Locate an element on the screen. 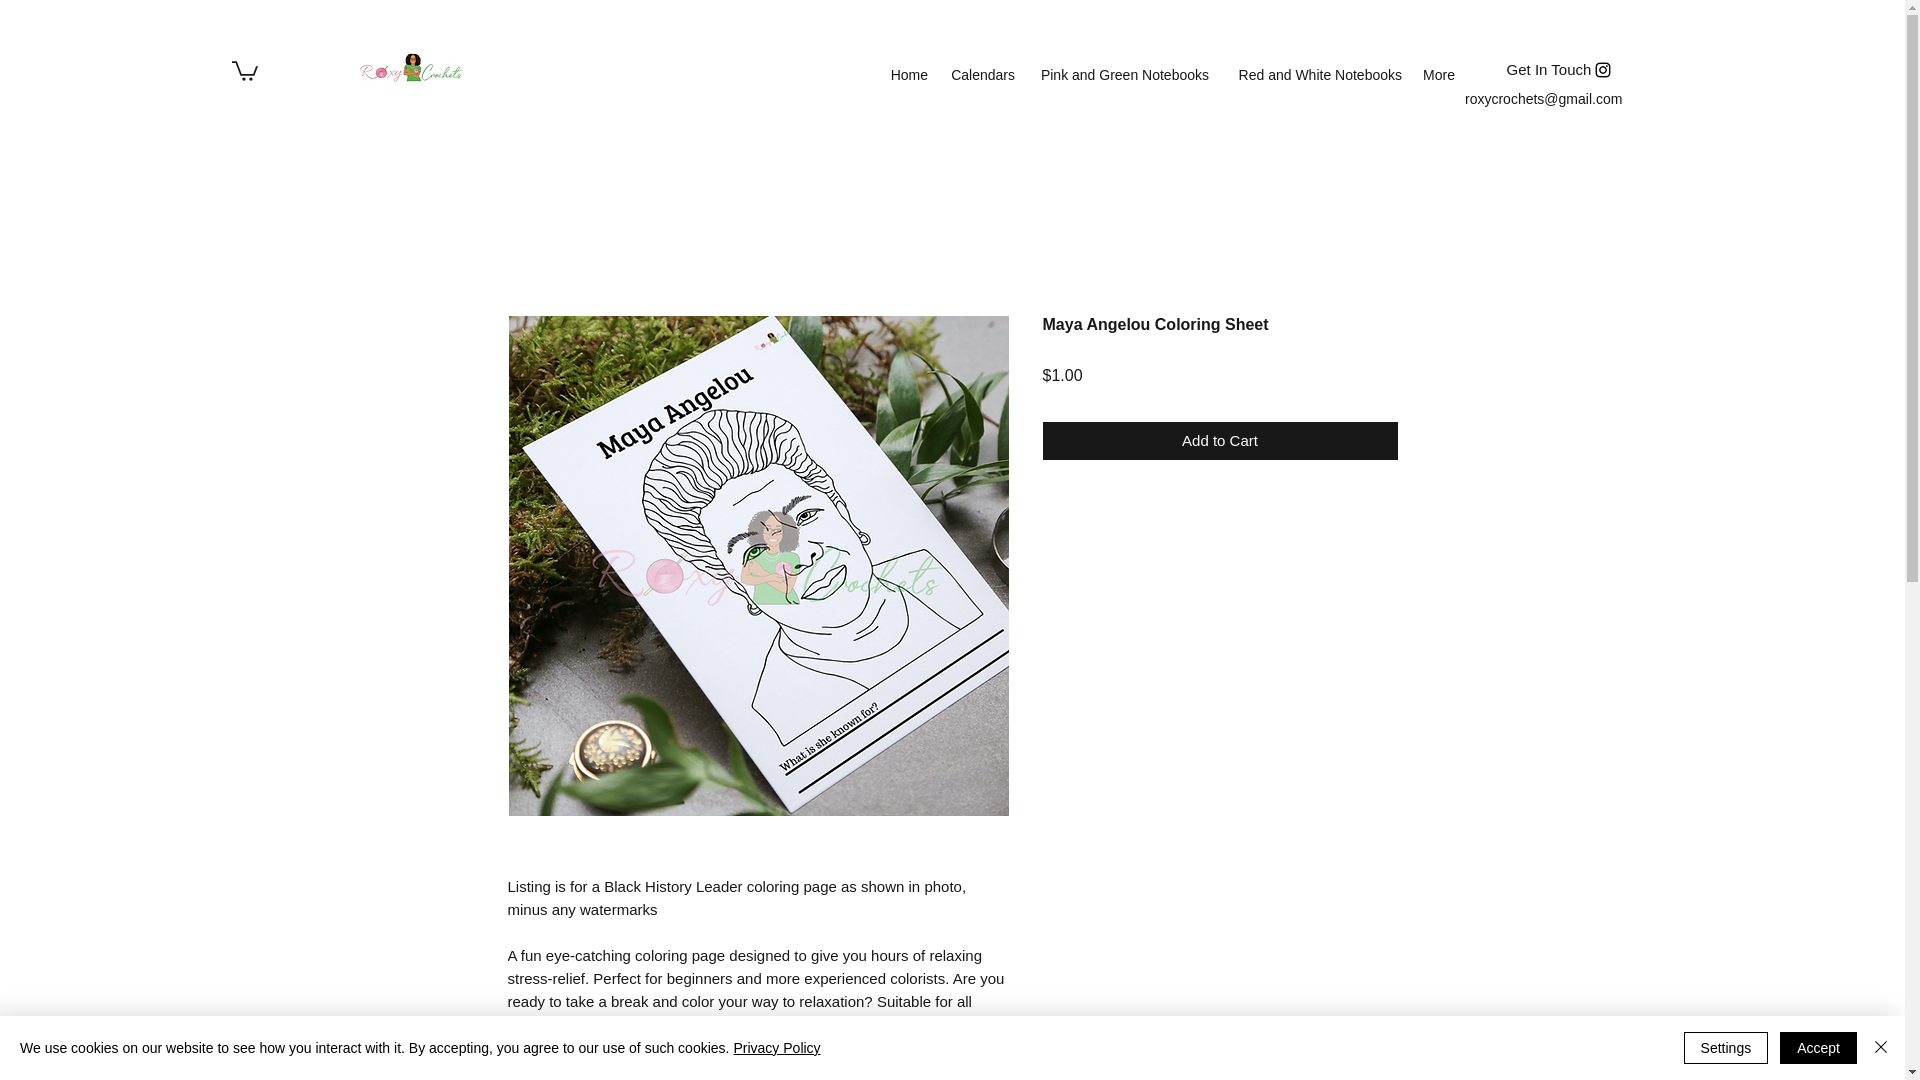 The image size is (1920, 1080). Settings is located at coordinates (1726, 1048).